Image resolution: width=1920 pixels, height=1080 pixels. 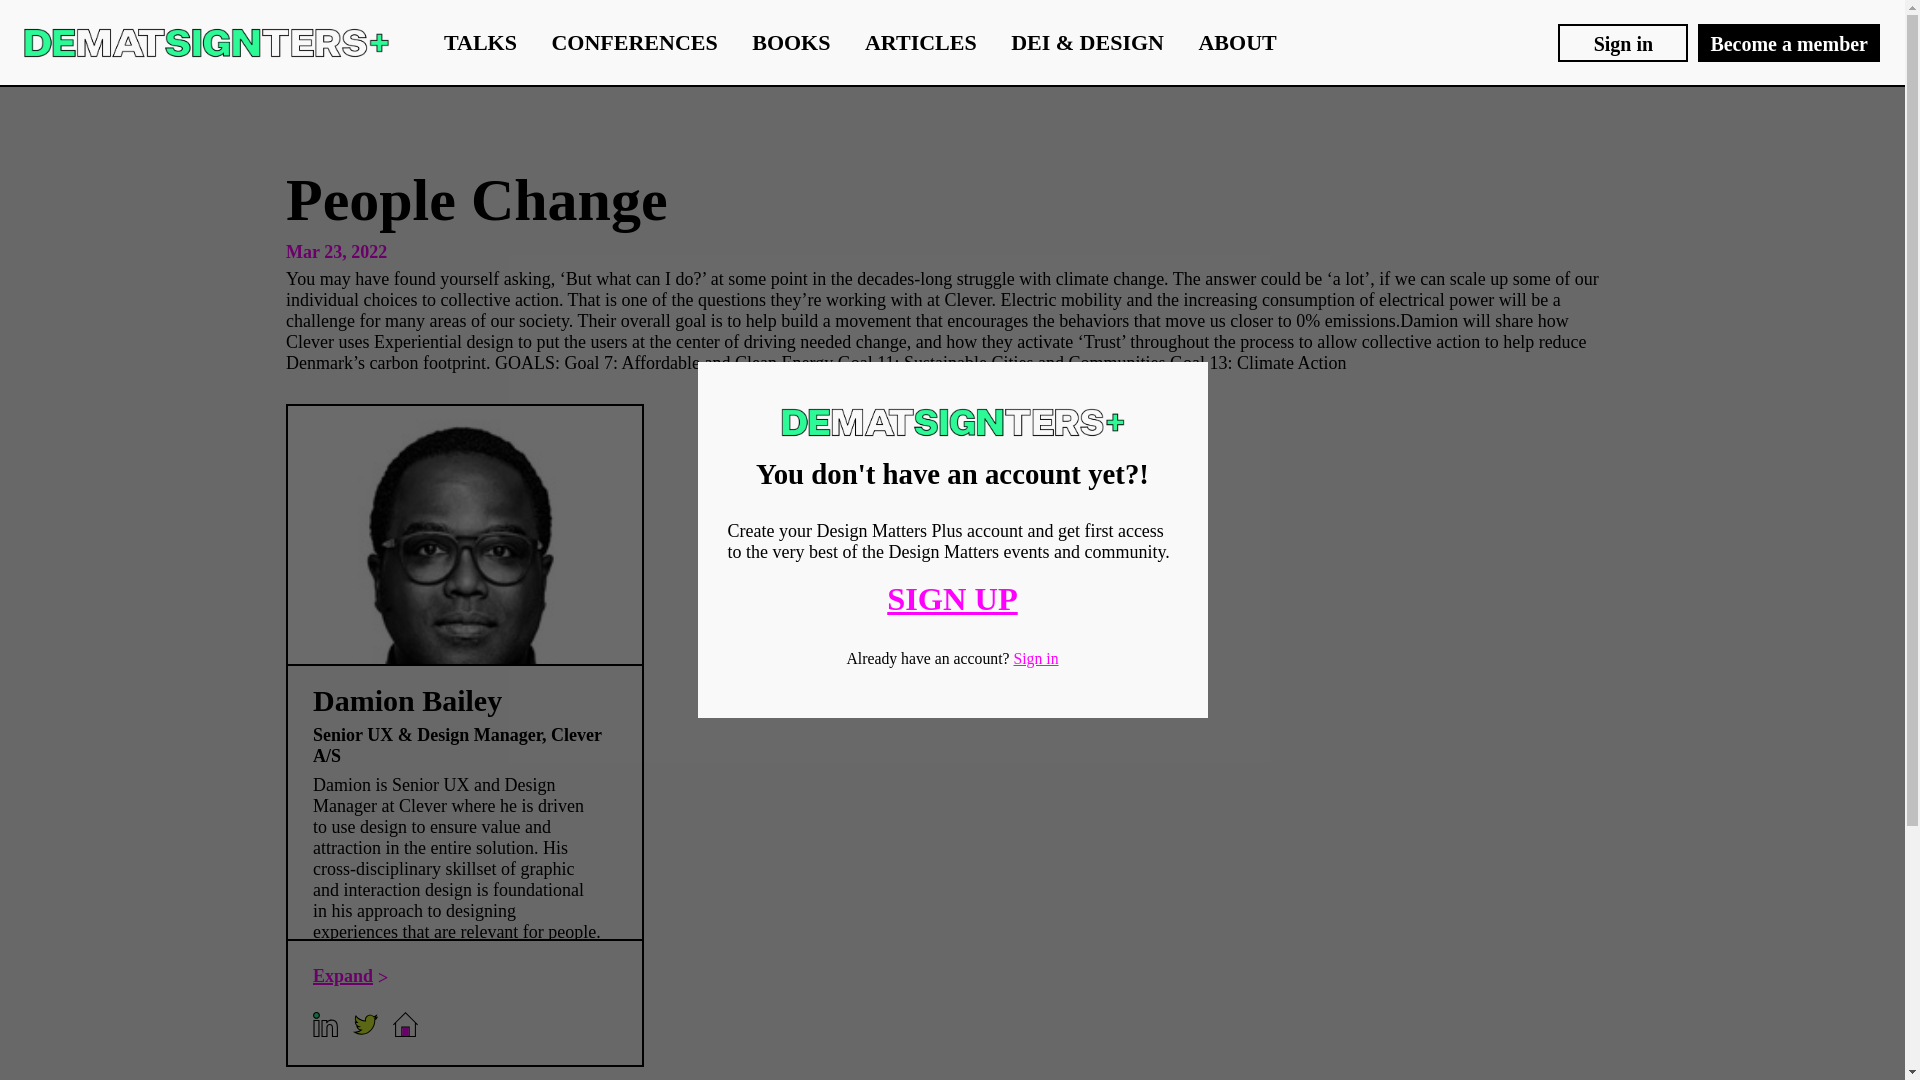 What do you see at coordinates (1788, 42) in the screenshot?
I see `Become a member` at bounding box center [1788, 42].